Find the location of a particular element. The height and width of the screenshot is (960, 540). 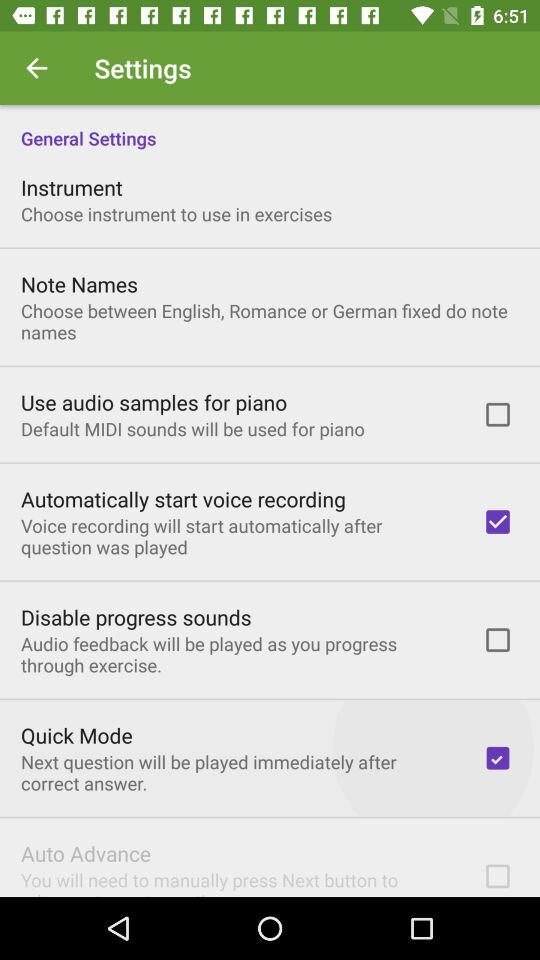

press item above the general settings icon is located at coordinates (36, 68).